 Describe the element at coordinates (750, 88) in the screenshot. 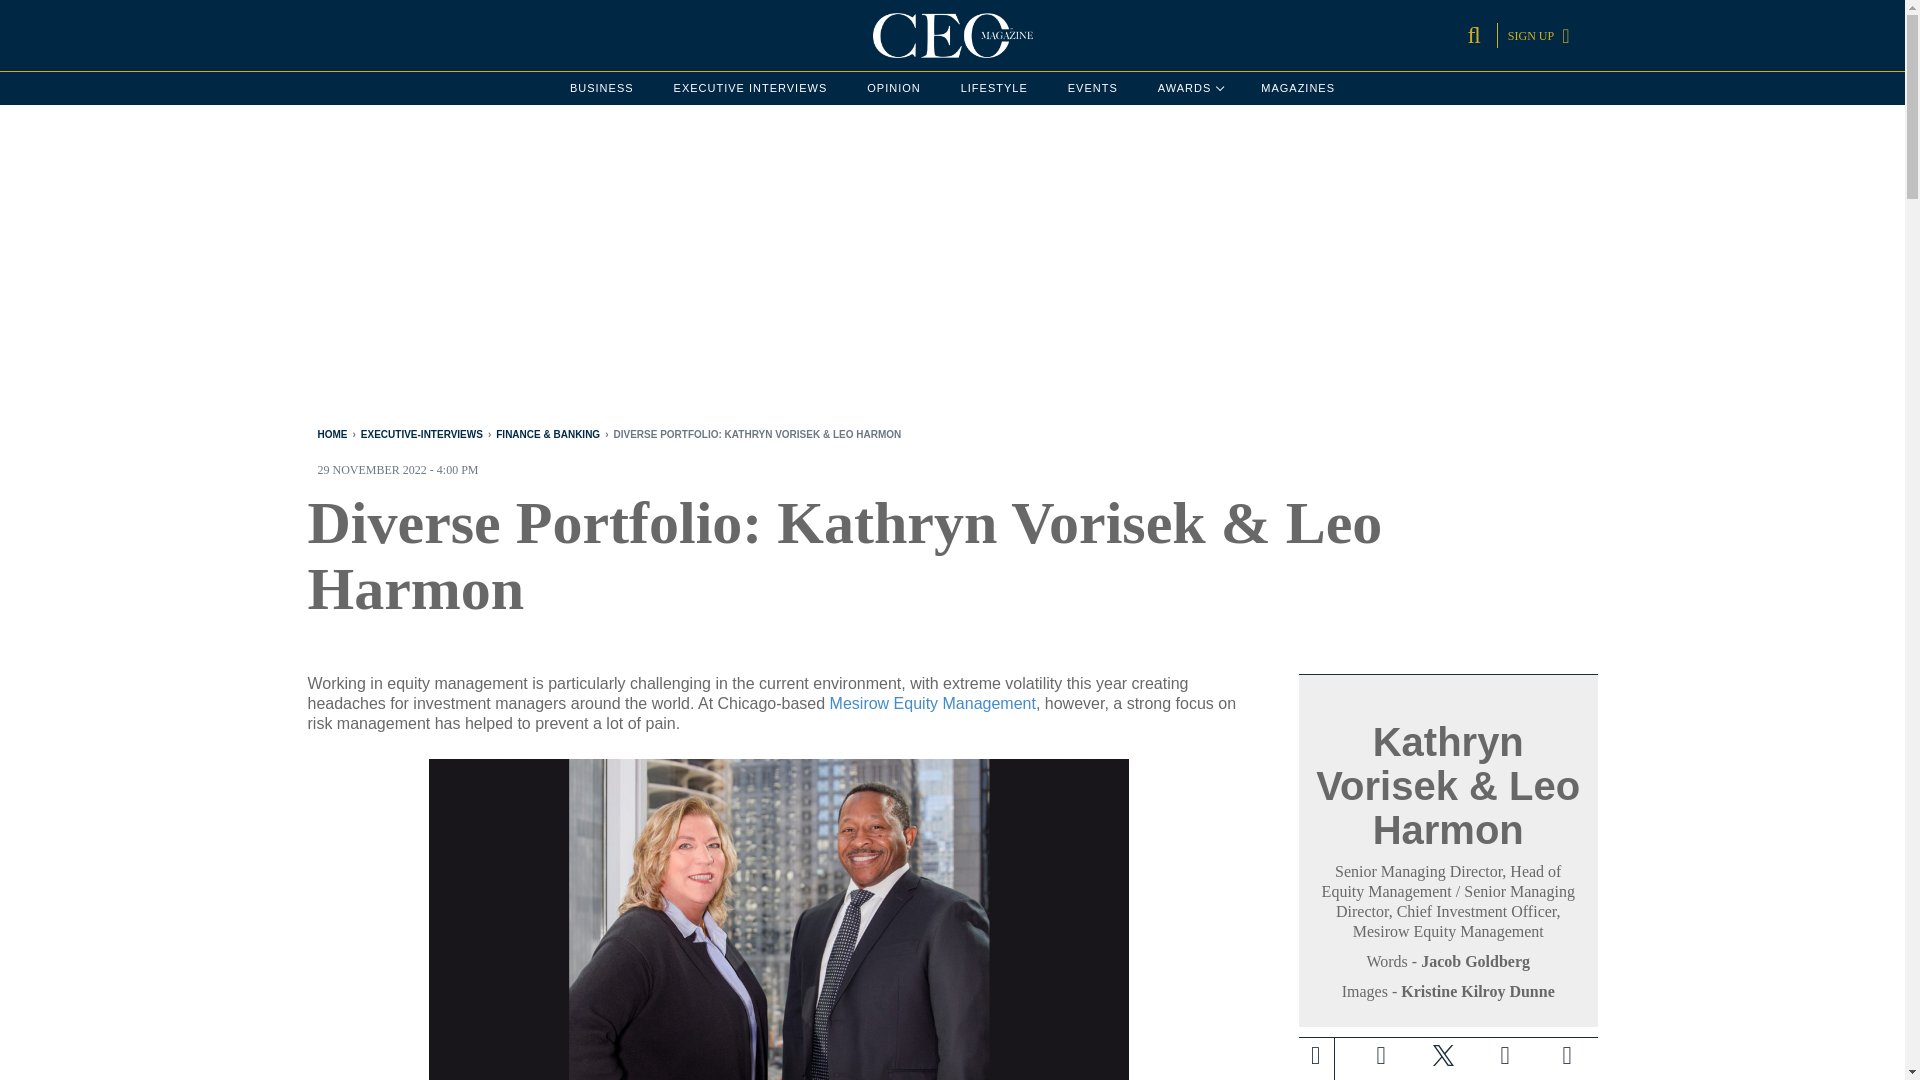

I see `Subscribe` at that location.